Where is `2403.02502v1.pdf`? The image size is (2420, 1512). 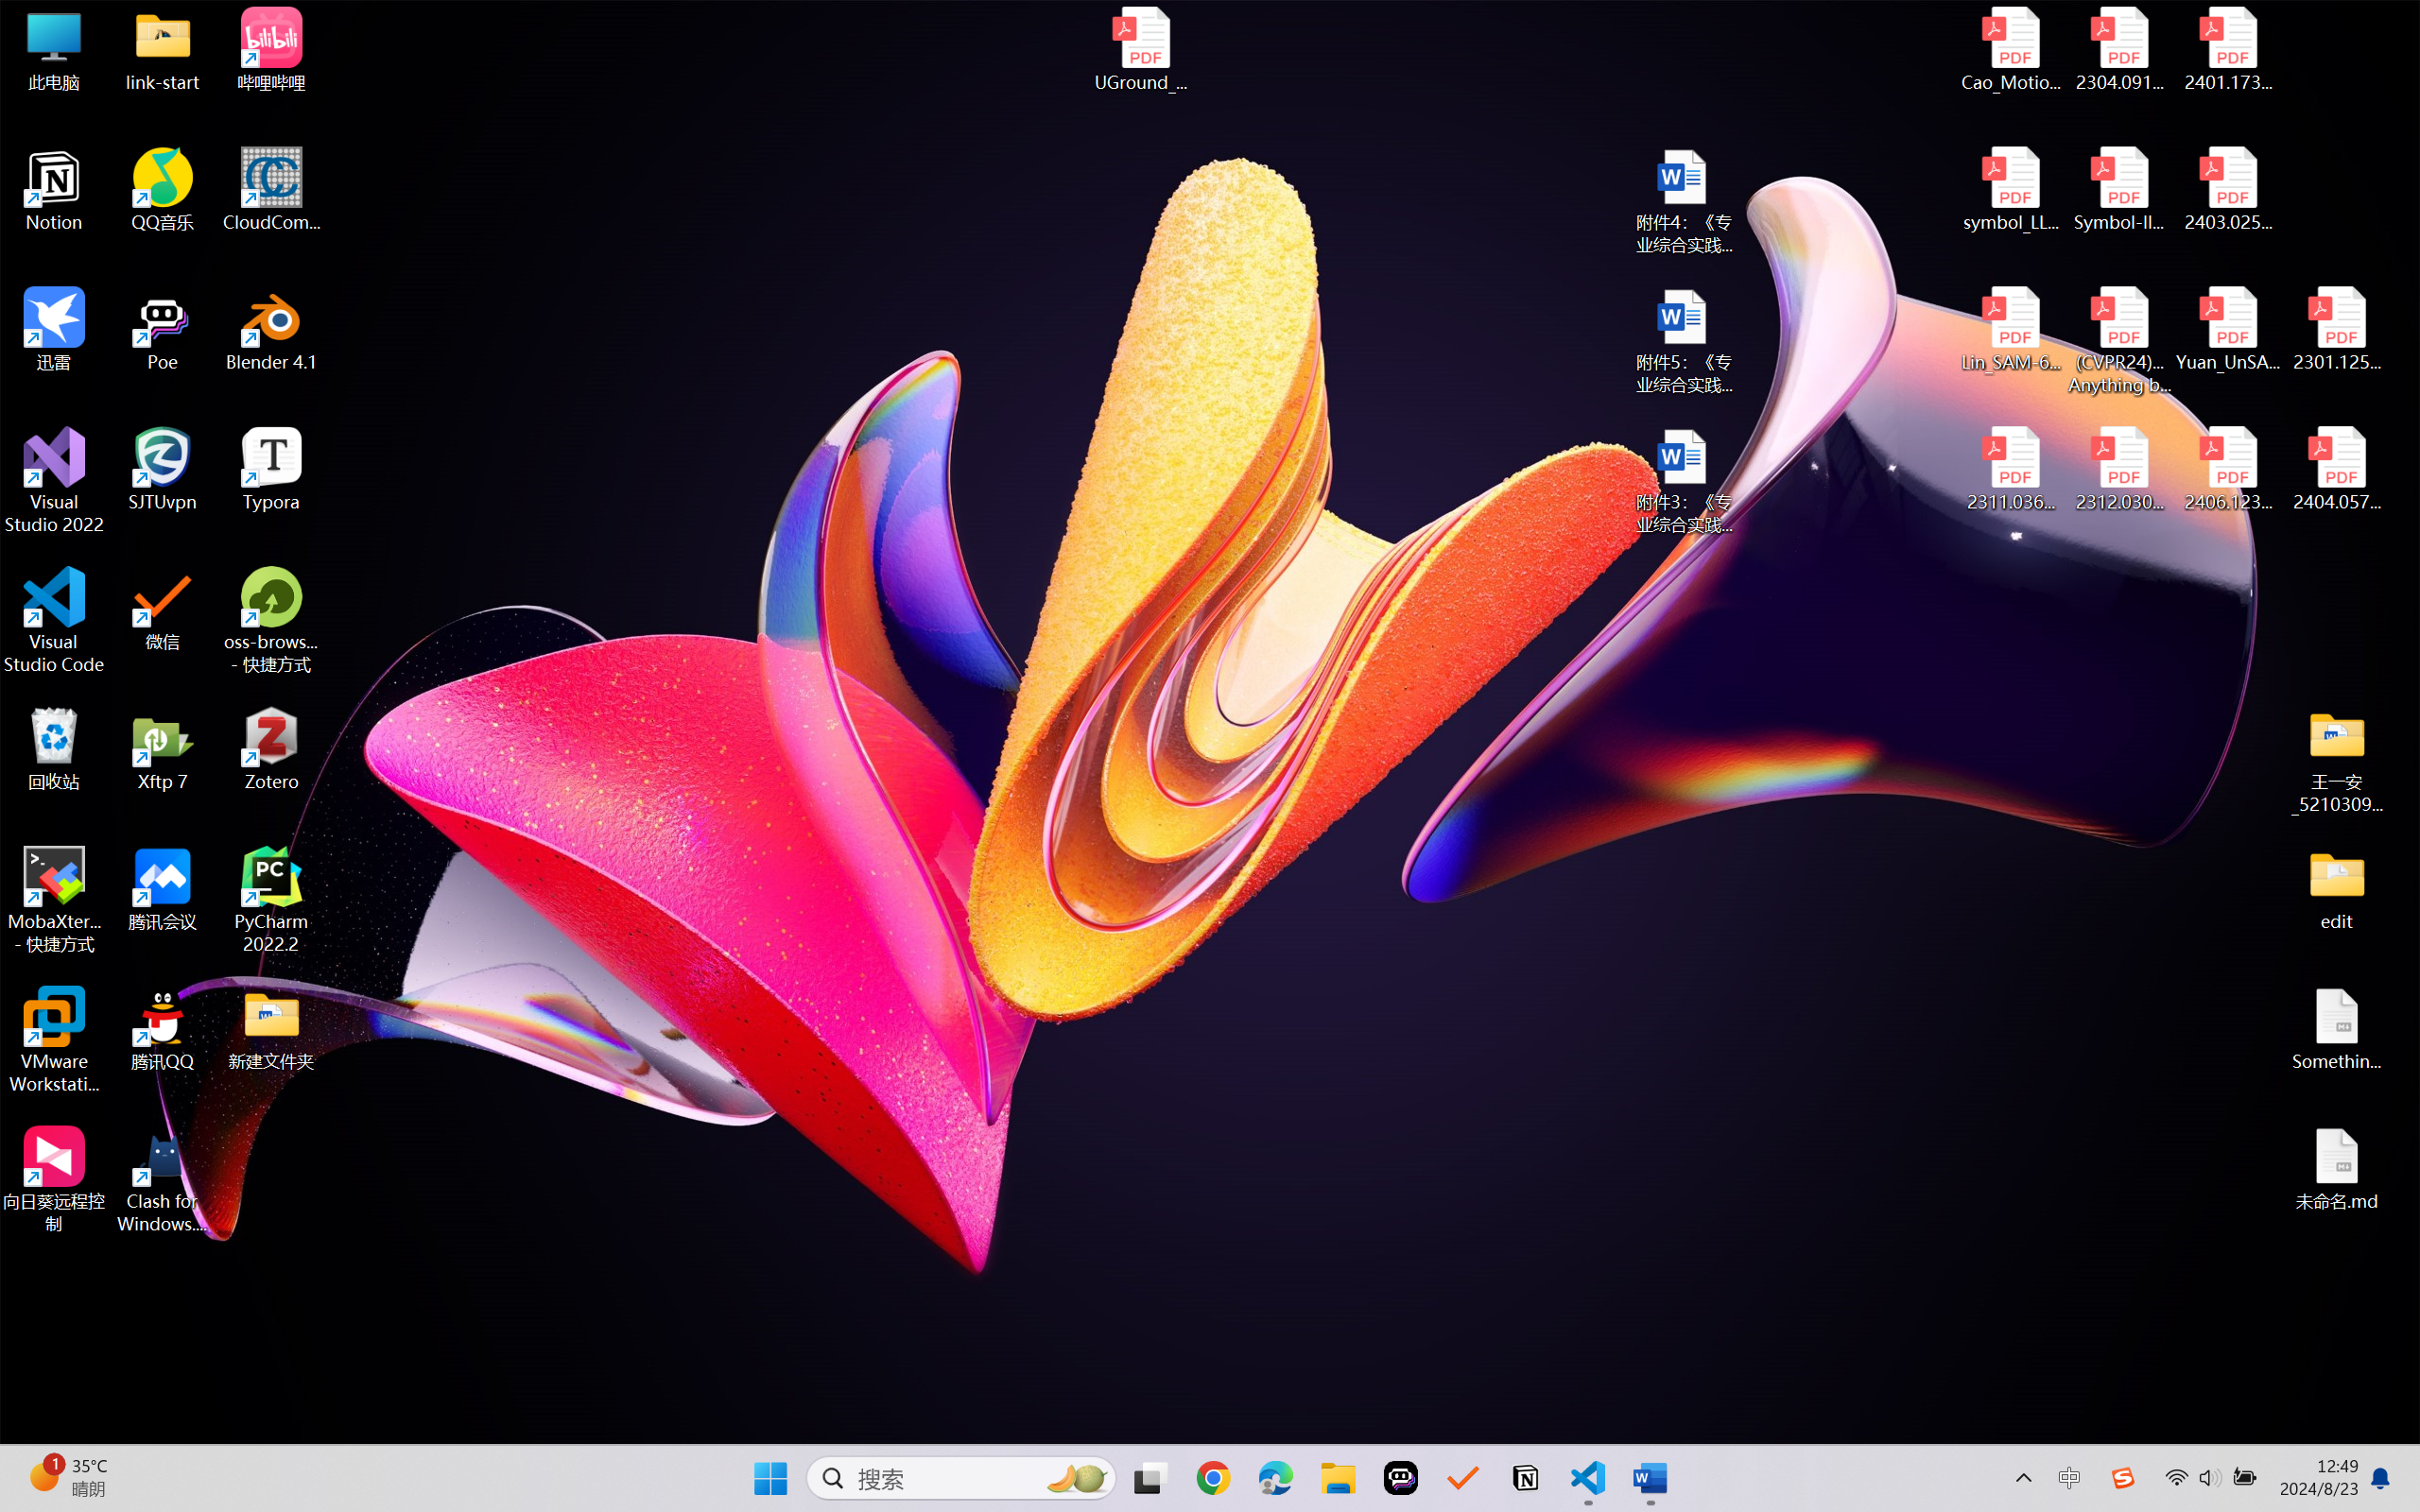
2403.02502v1.pdf is located at coordinates (2227, 190).